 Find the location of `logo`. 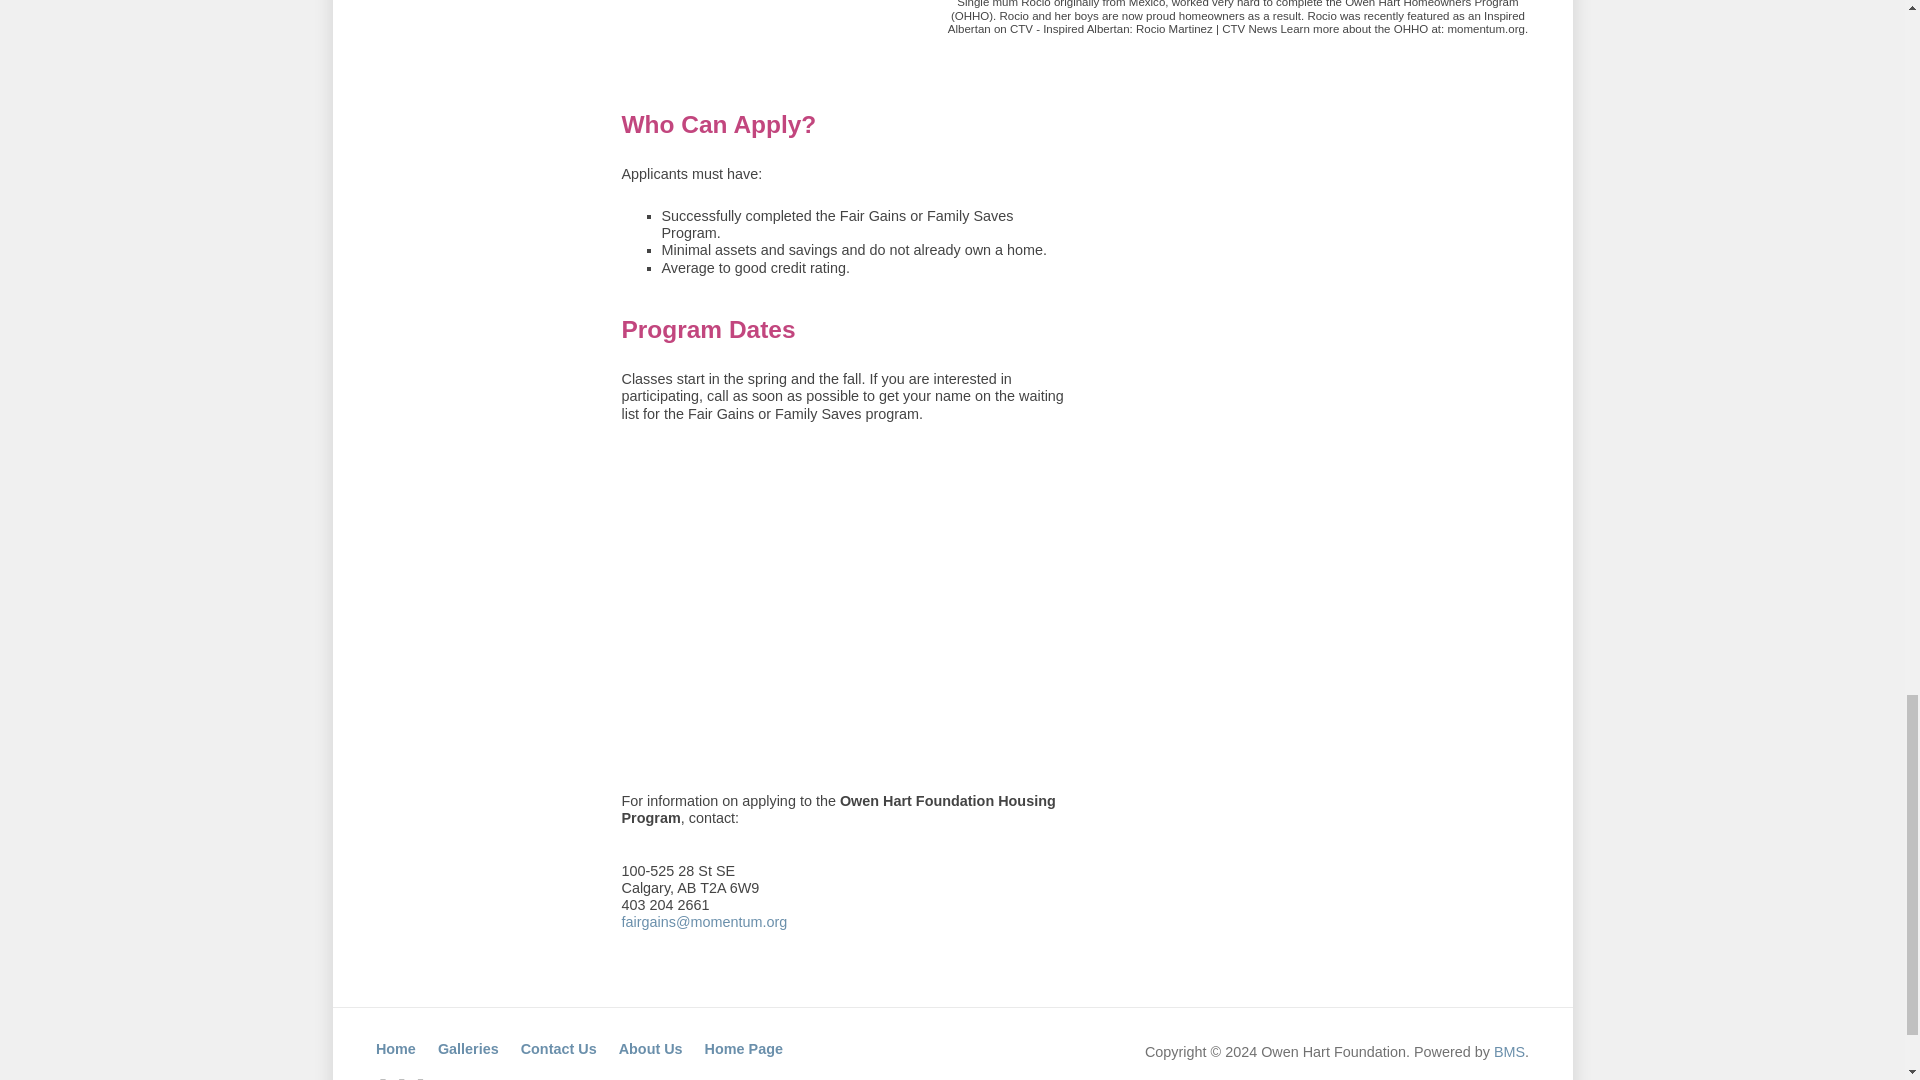

logo is located at coordinates (772, 608).